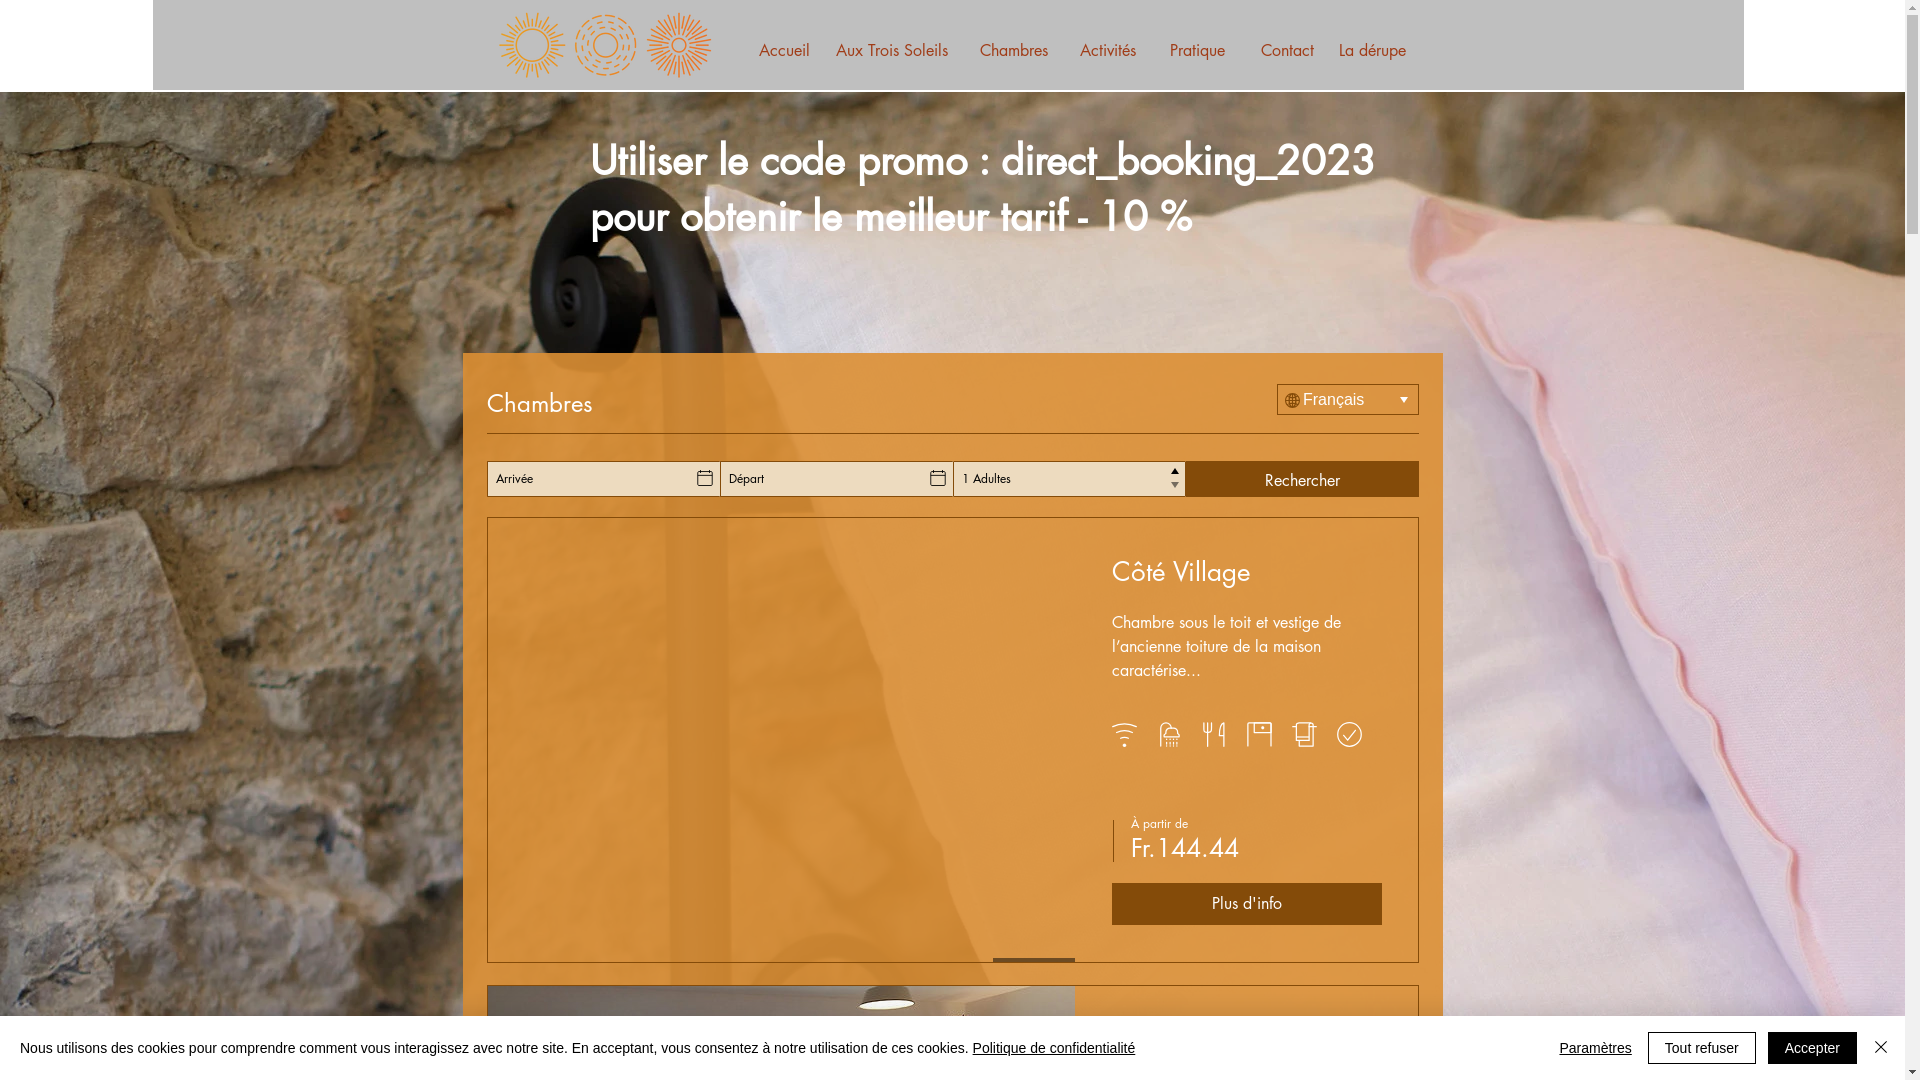 This screenshot has width=1920, height=1080. What do you see at coordinates (1014, 52) in the screenshot?
I see `Chambres` at bounding box center [1014, 52].